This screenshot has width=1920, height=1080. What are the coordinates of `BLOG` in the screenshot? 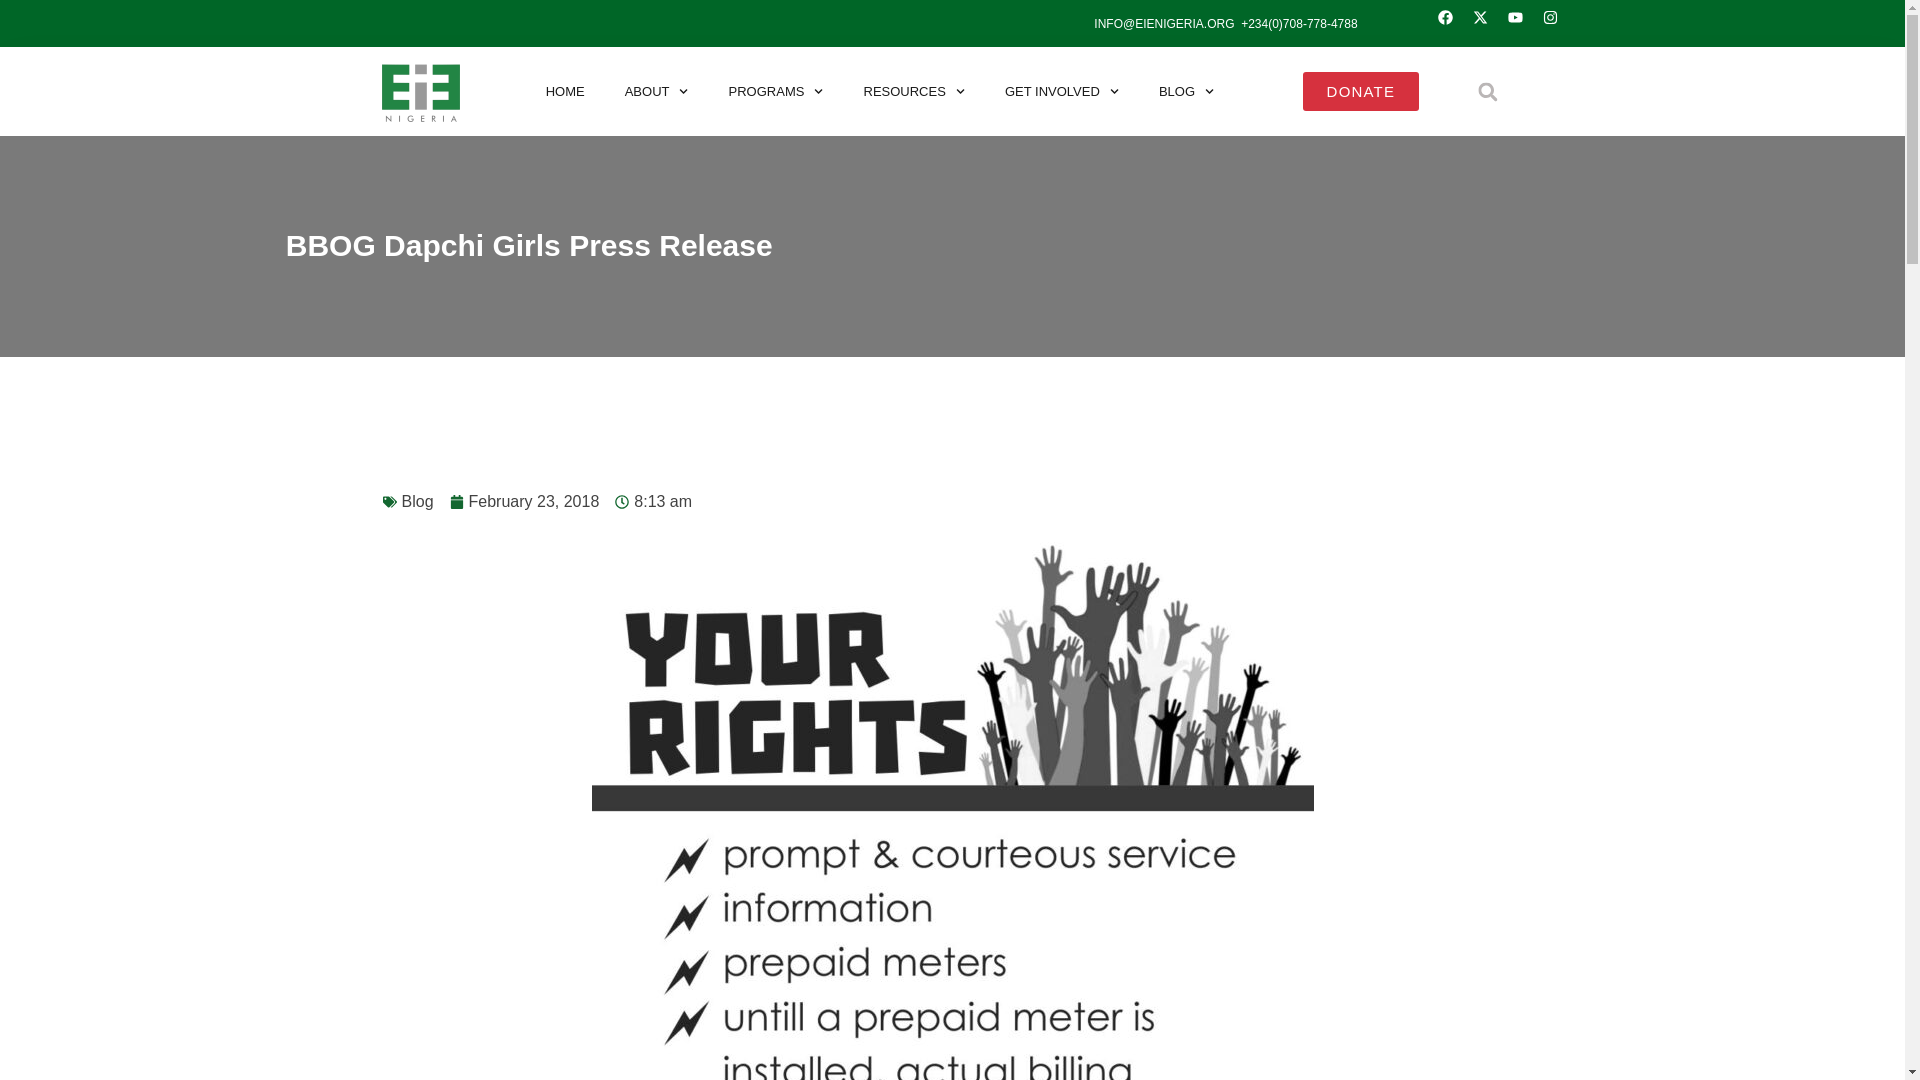 It's located at (1186, 91).